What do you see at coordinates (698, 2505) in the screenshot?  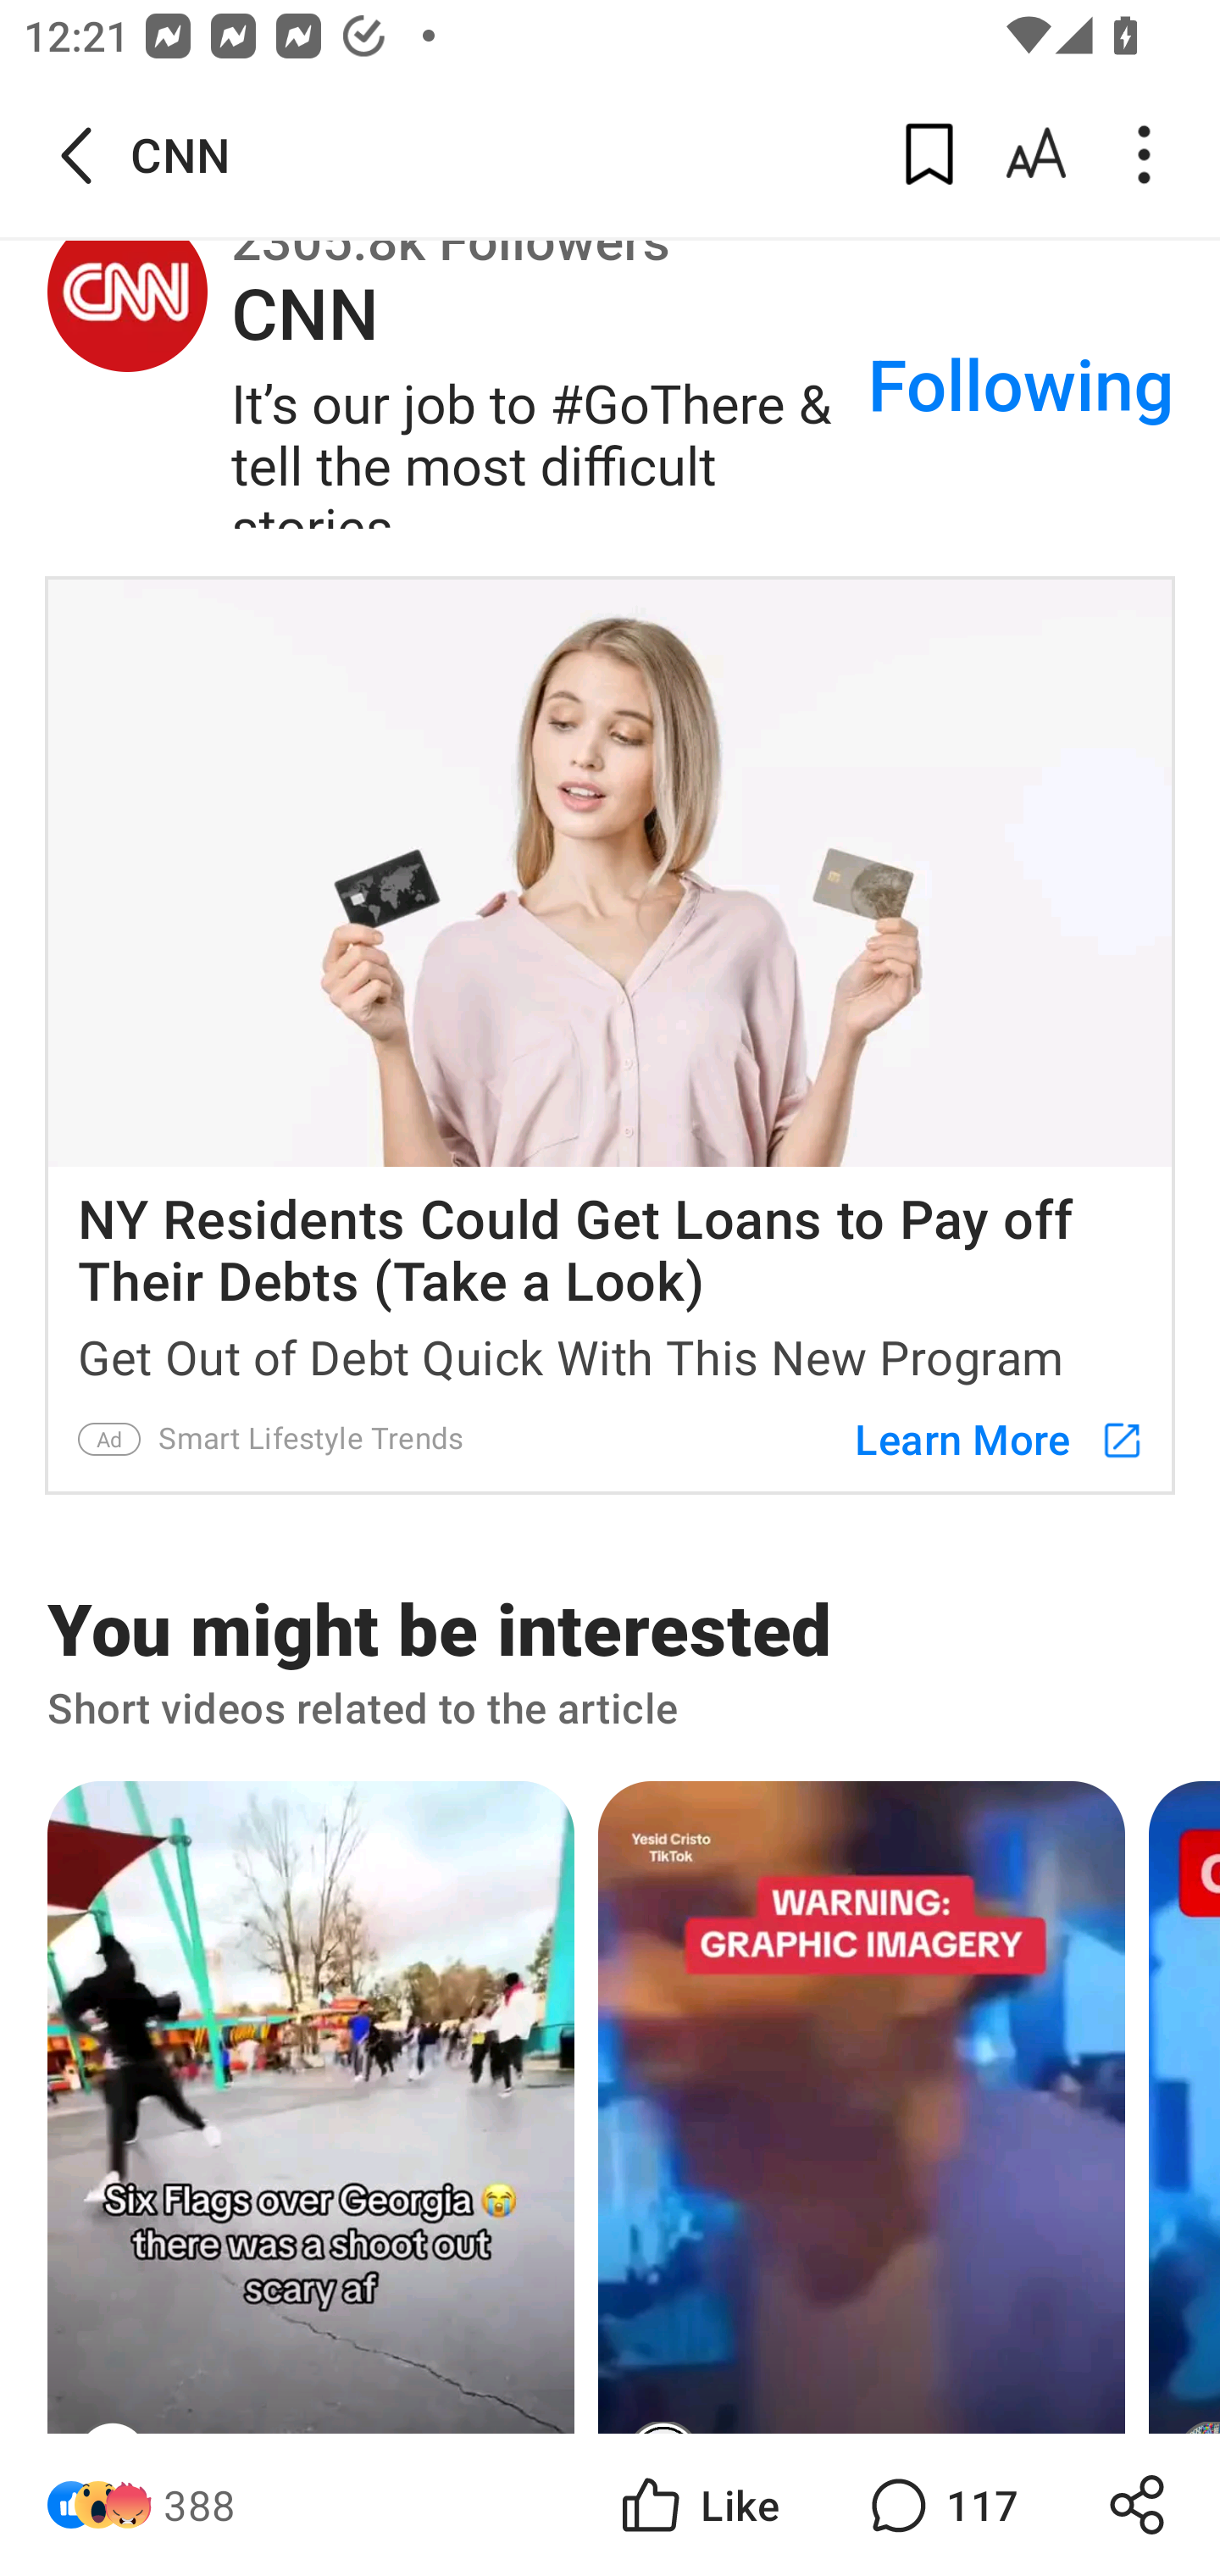 I see `Like` at bounding box center [698, 2505].